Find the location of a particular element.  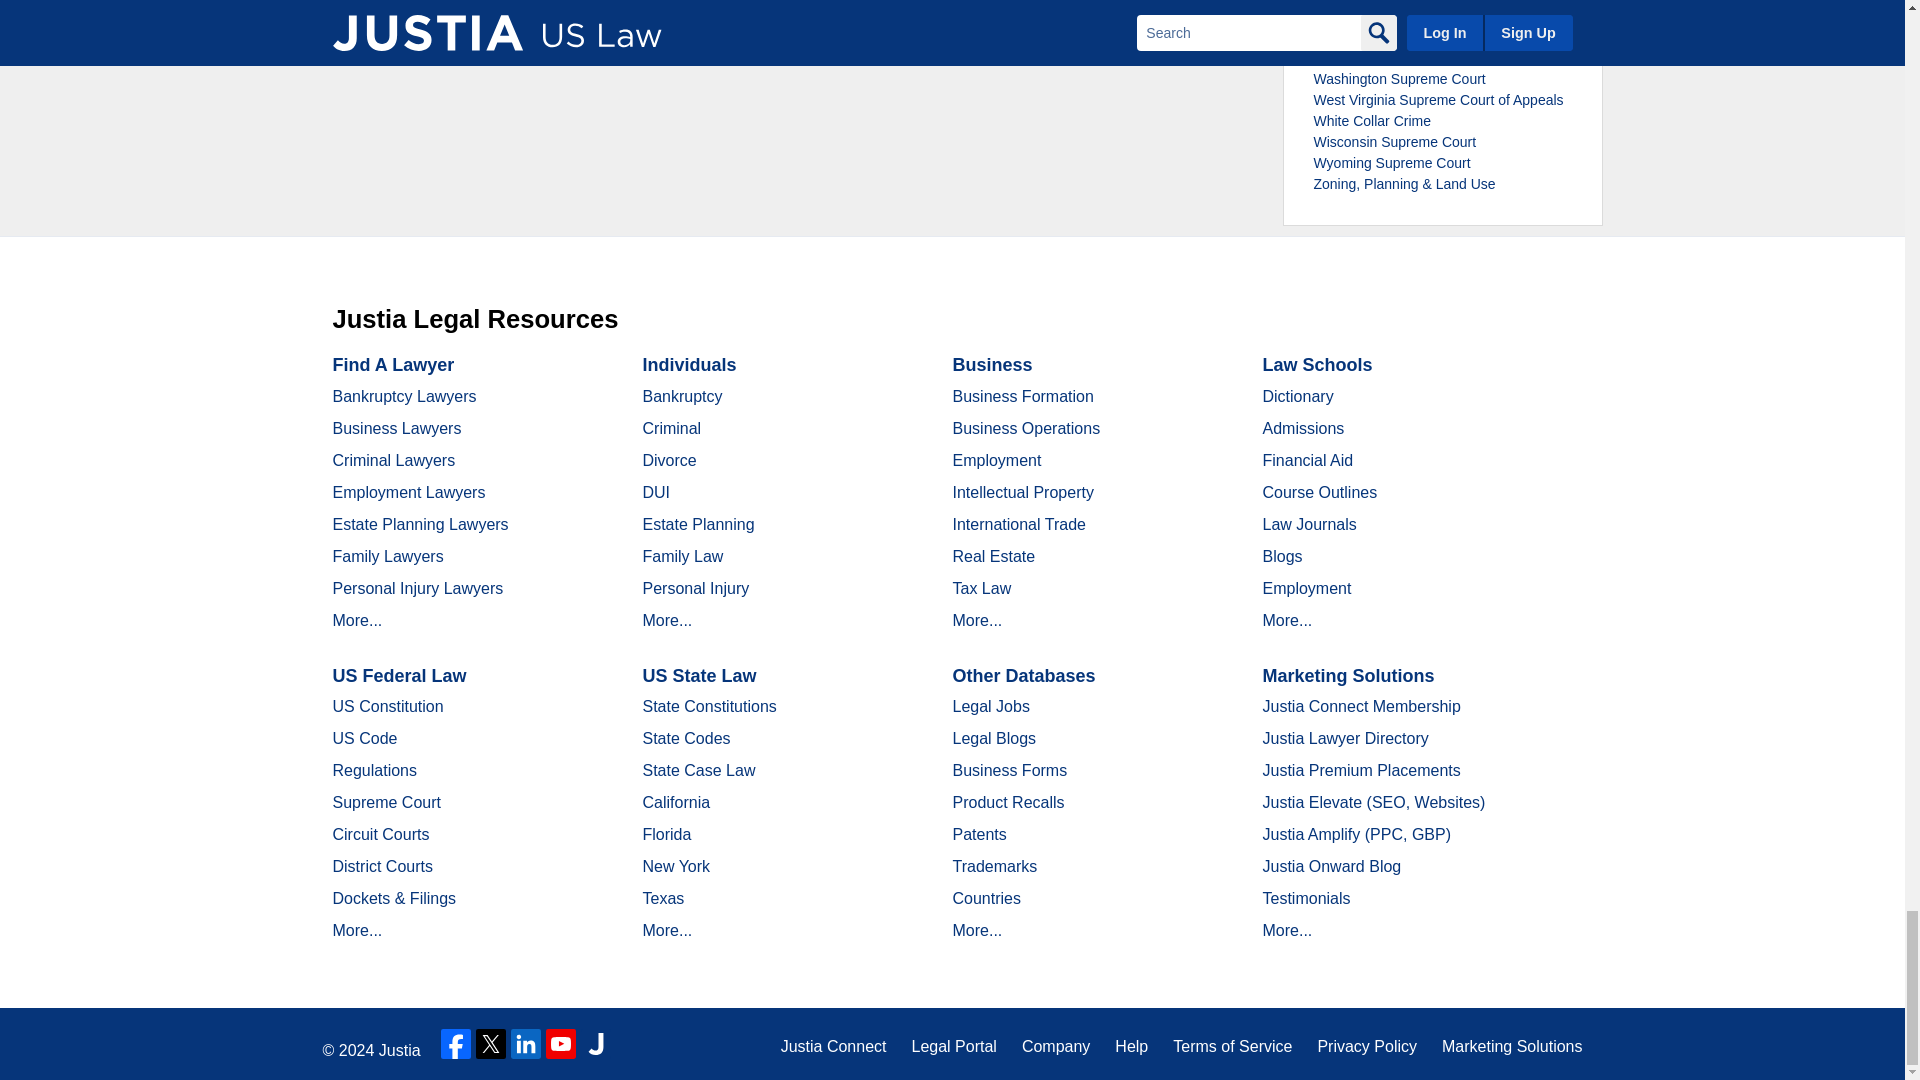

Facebook is located at coordinates (456, 1044).